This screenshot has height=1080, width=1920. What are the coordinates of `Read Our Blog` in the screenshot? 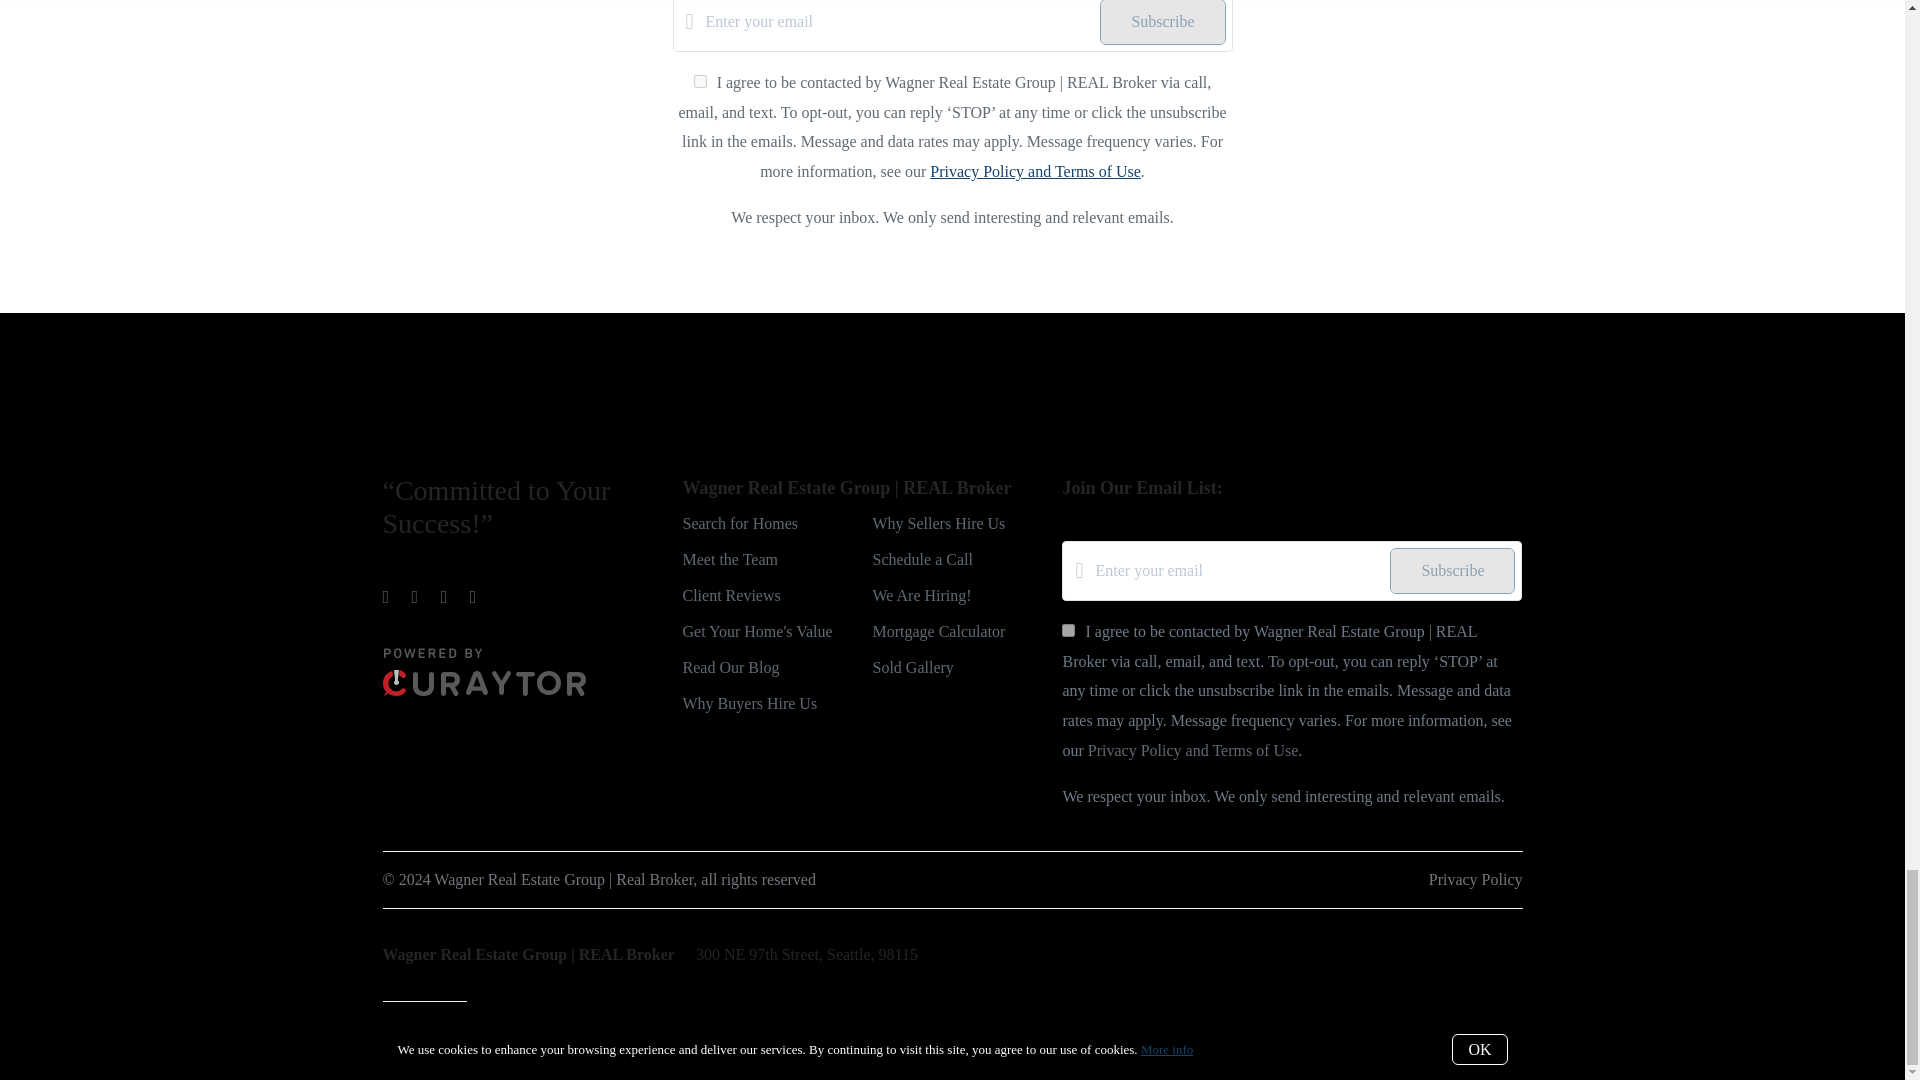 It's located at (730, 667).